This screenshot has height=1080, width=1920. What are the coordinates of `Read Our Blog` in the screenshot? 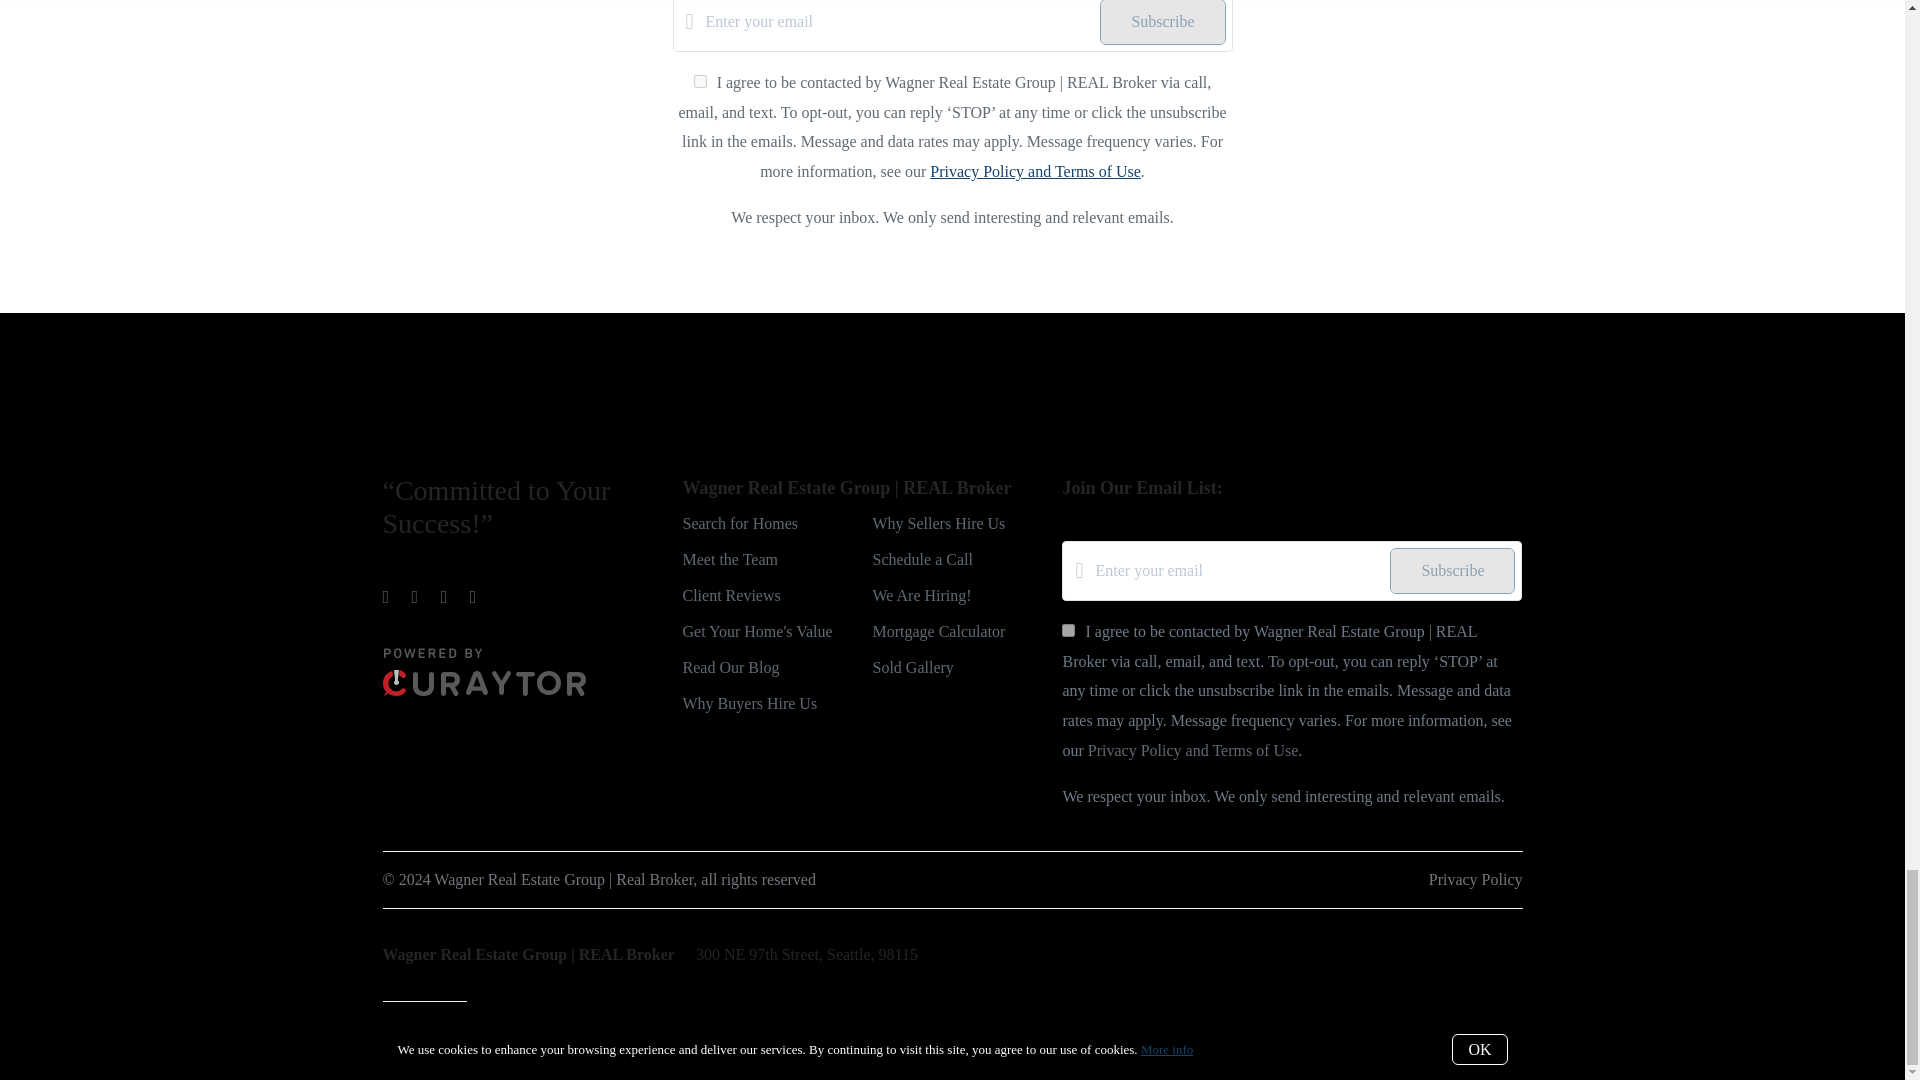 It's located at (730, 667).